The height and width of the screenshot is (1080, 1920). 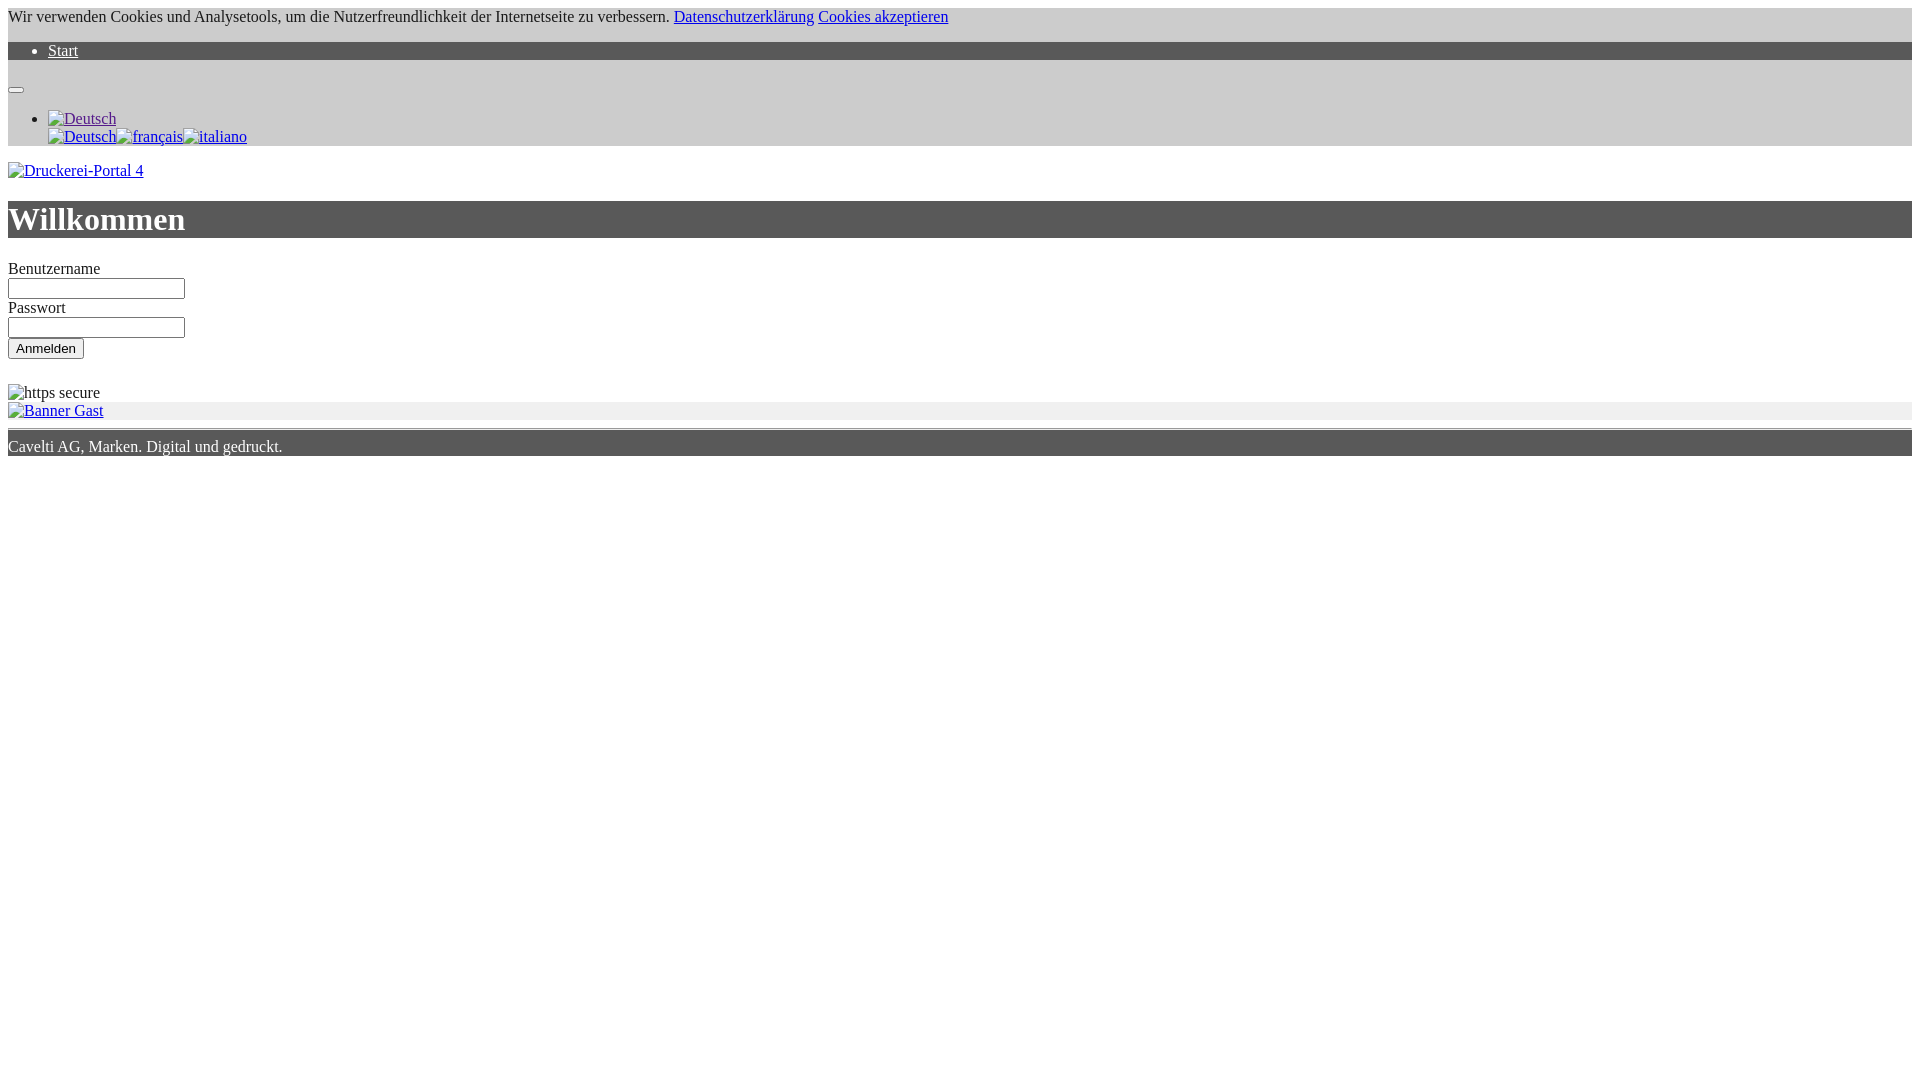 I want to click on Cookies akzeptieren, so click(x=883, y=16).